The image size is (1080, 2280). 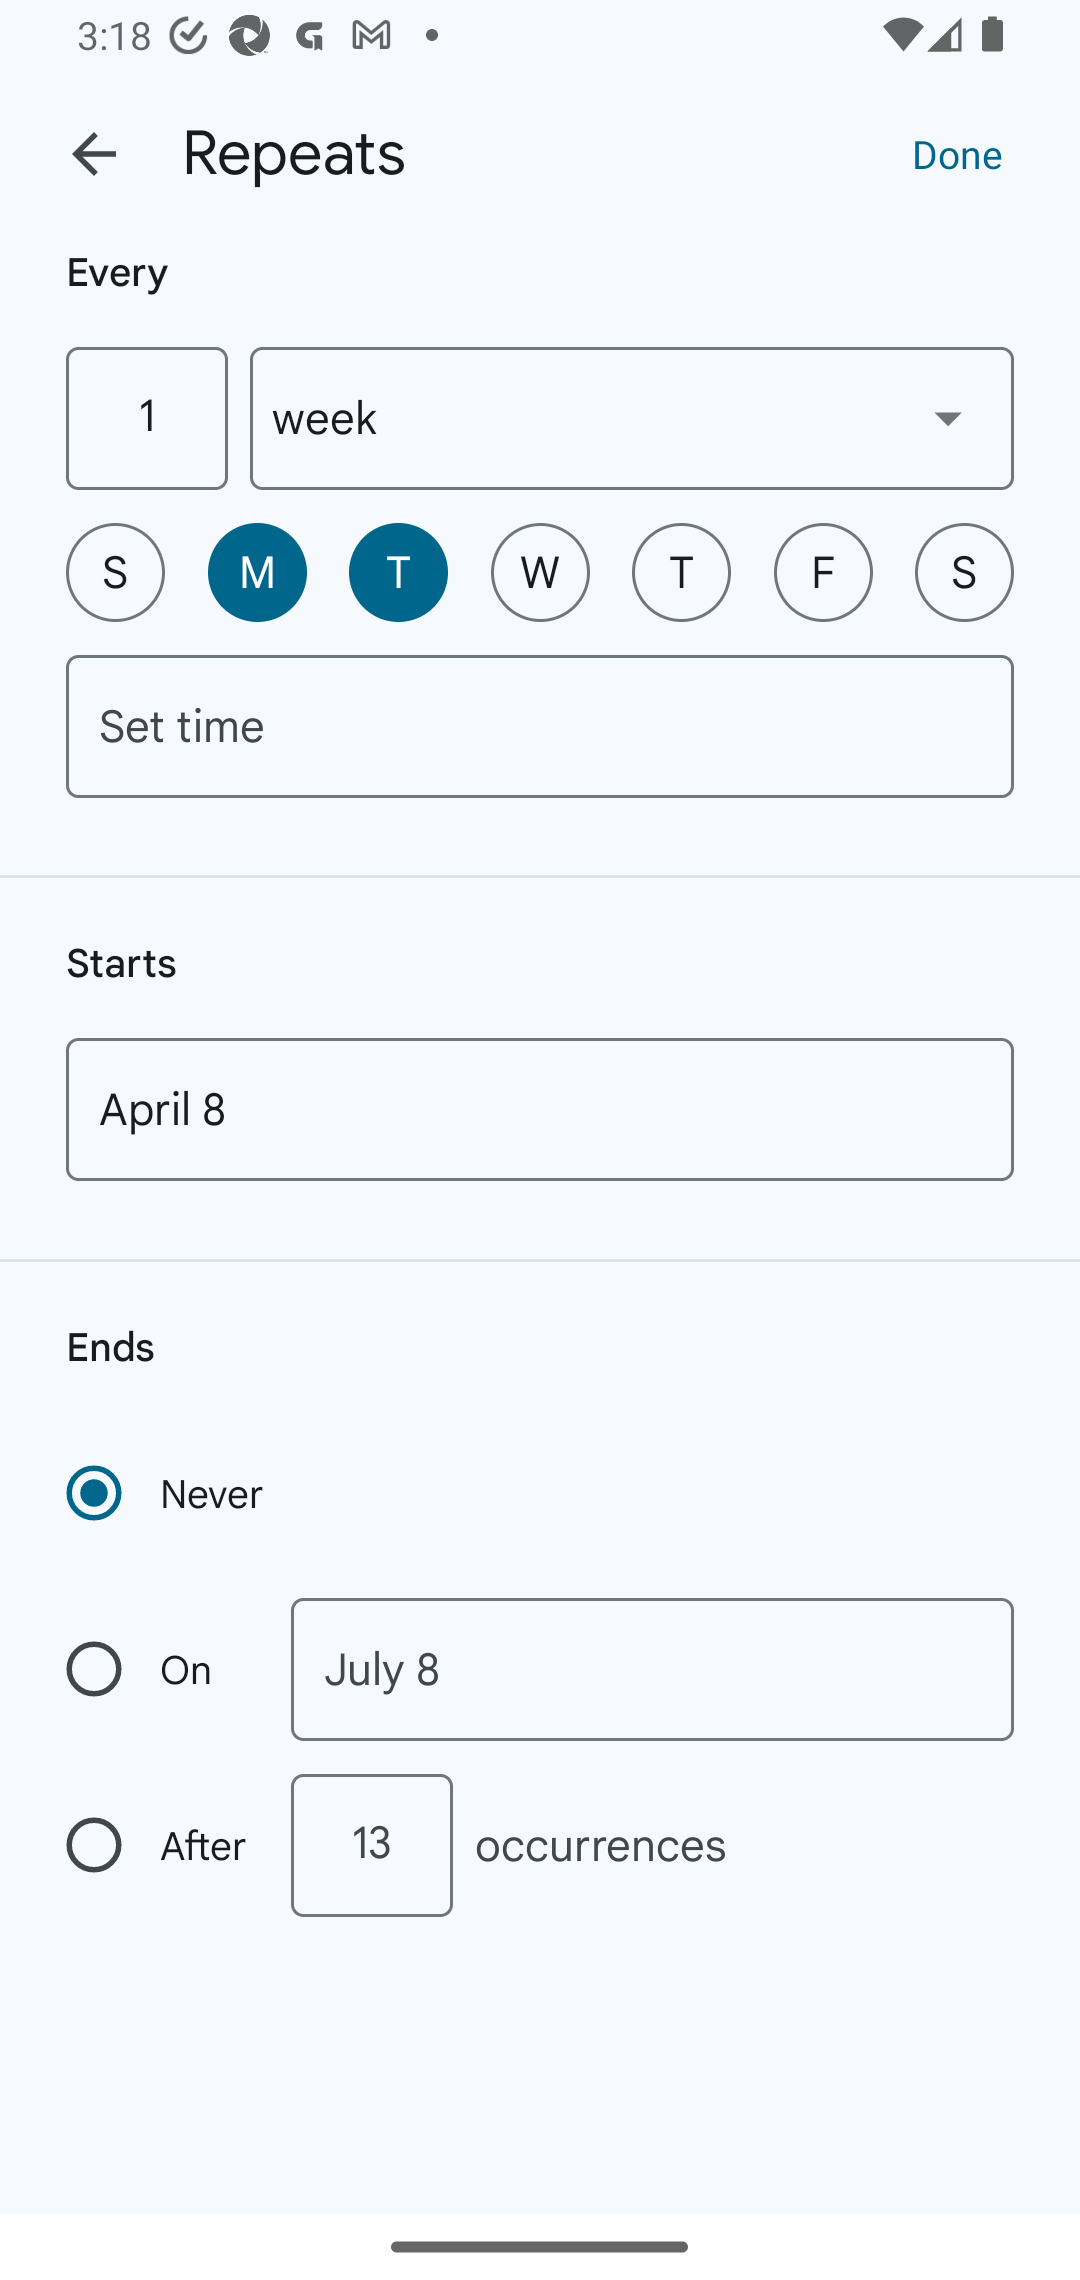 I want to click on T Thursday, so click(x=681, y=572).